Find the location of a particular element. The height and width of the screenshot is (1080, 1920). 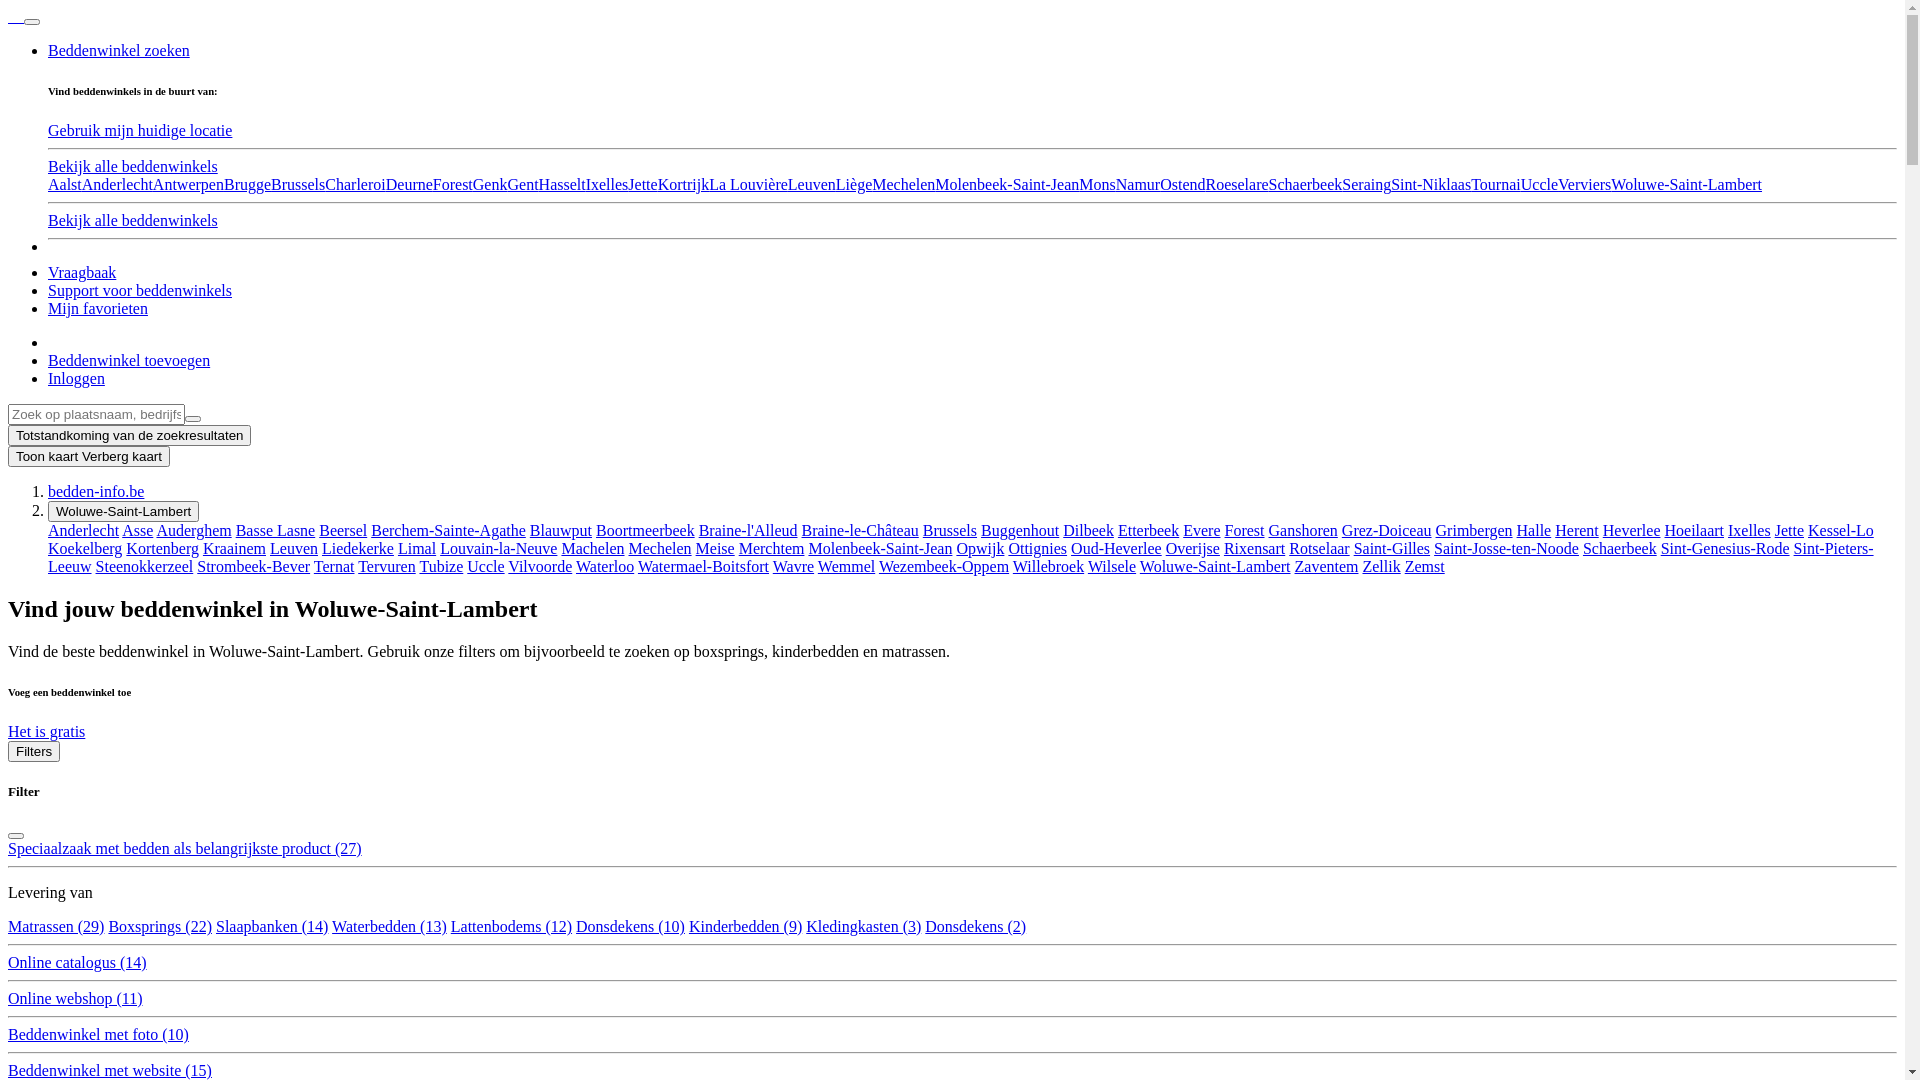

Ixelles is located at coordinates (608, 184).